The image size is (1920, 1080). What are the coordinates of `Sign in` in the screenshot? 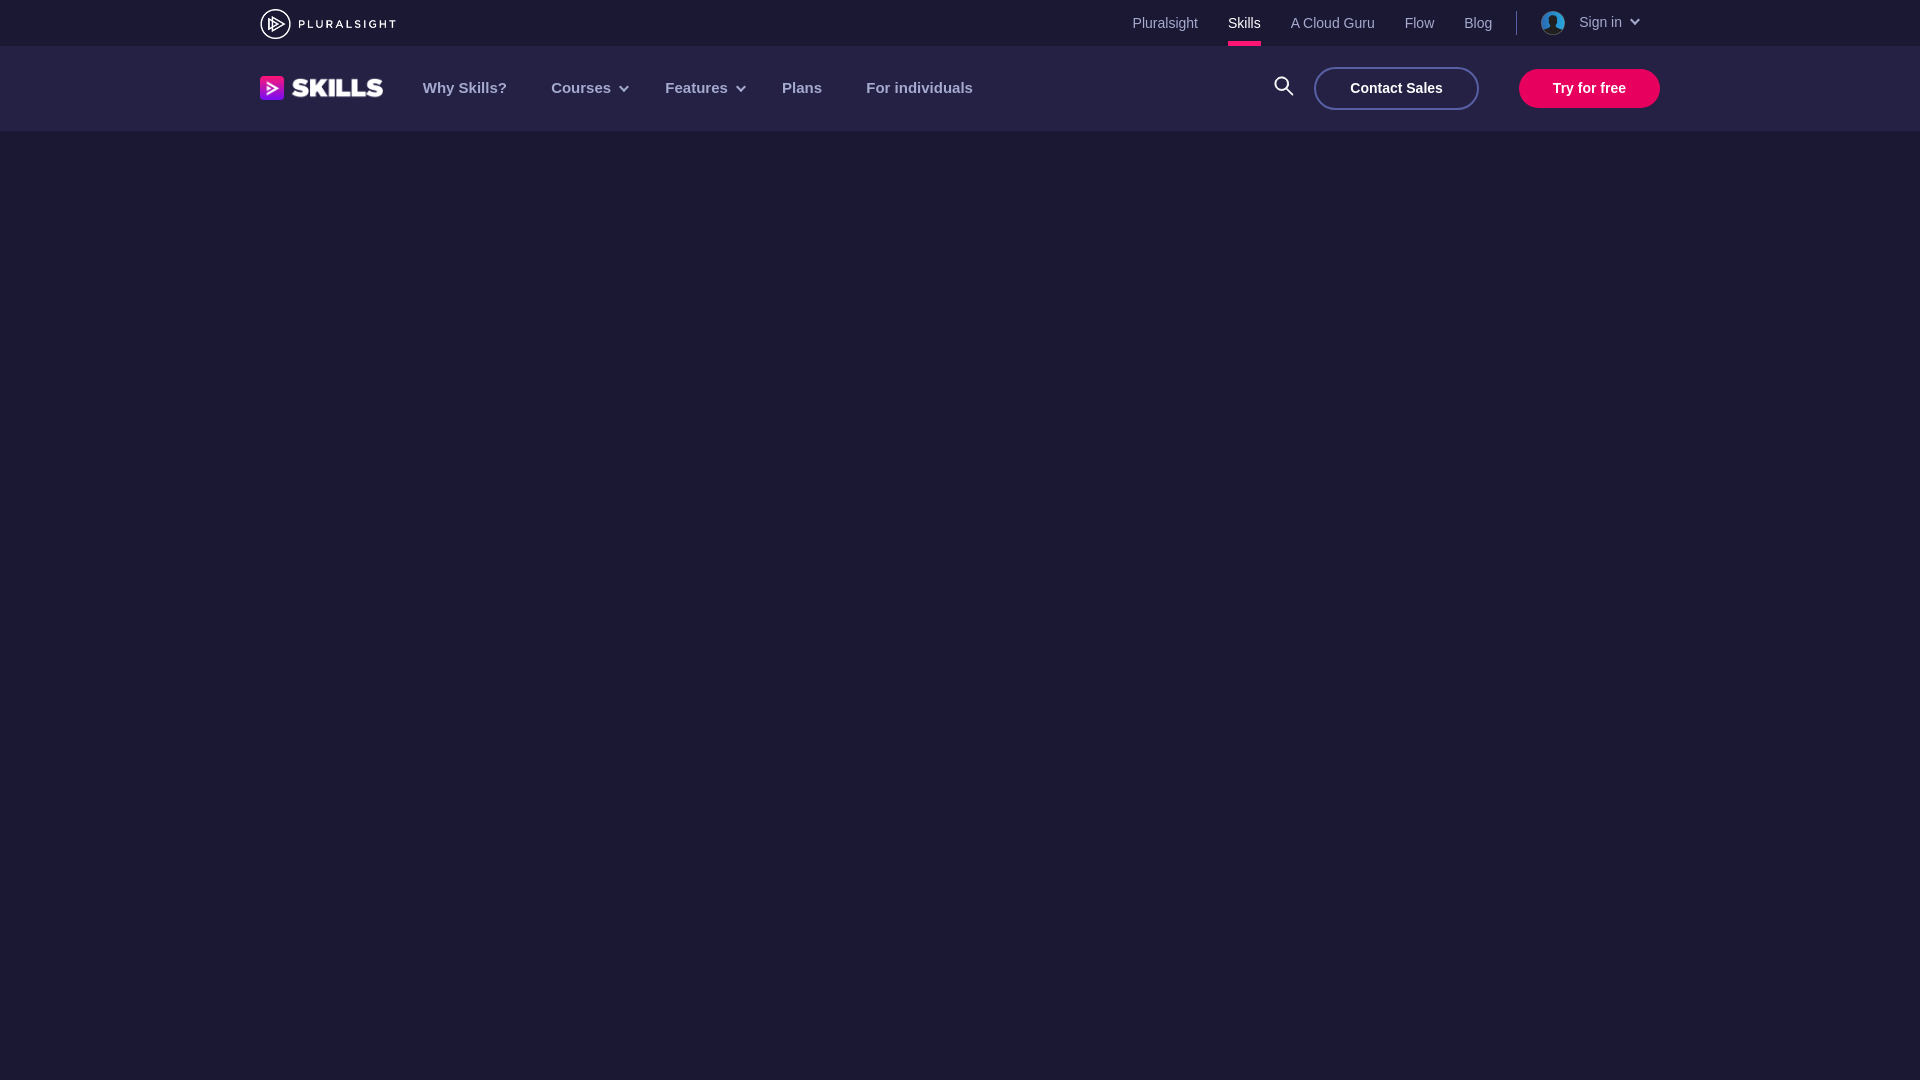 It's located at (1588, 22).